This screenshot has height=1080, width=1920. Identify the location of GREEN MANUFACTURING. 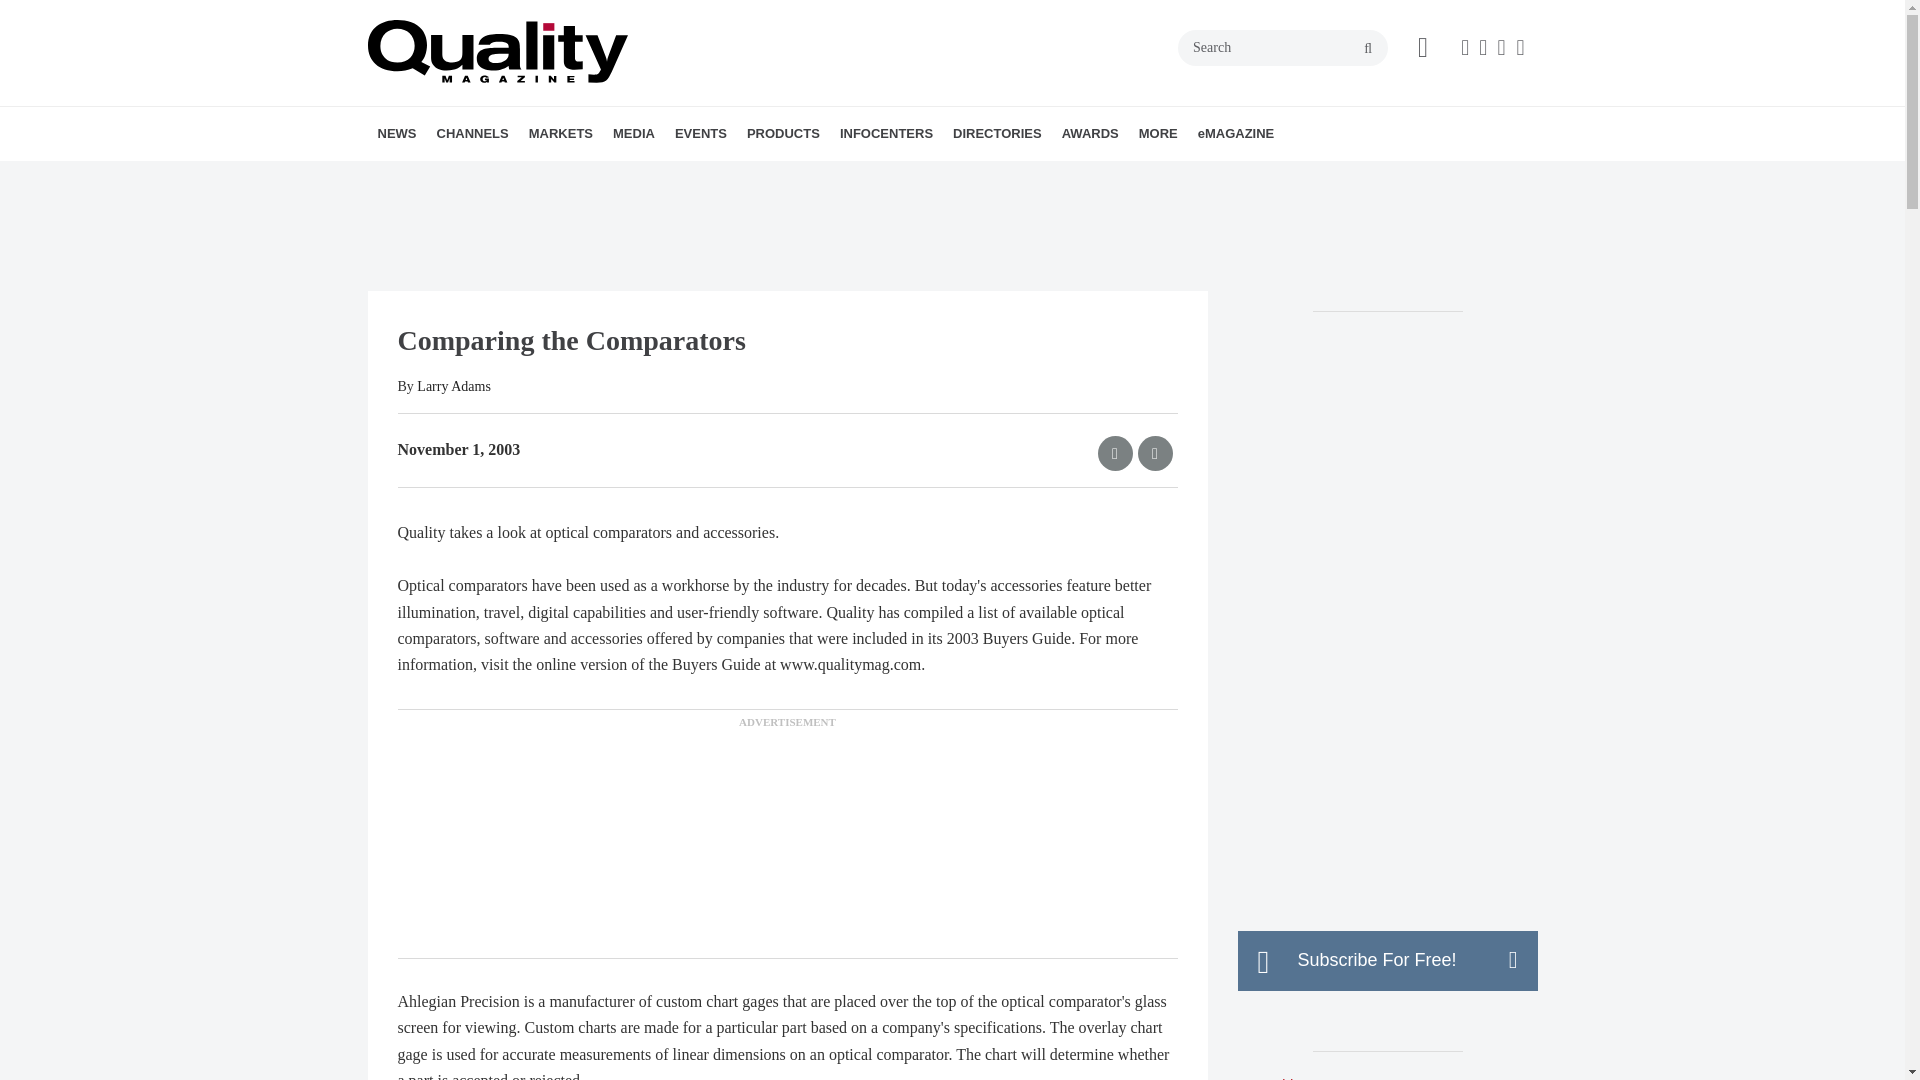
(674, 177).